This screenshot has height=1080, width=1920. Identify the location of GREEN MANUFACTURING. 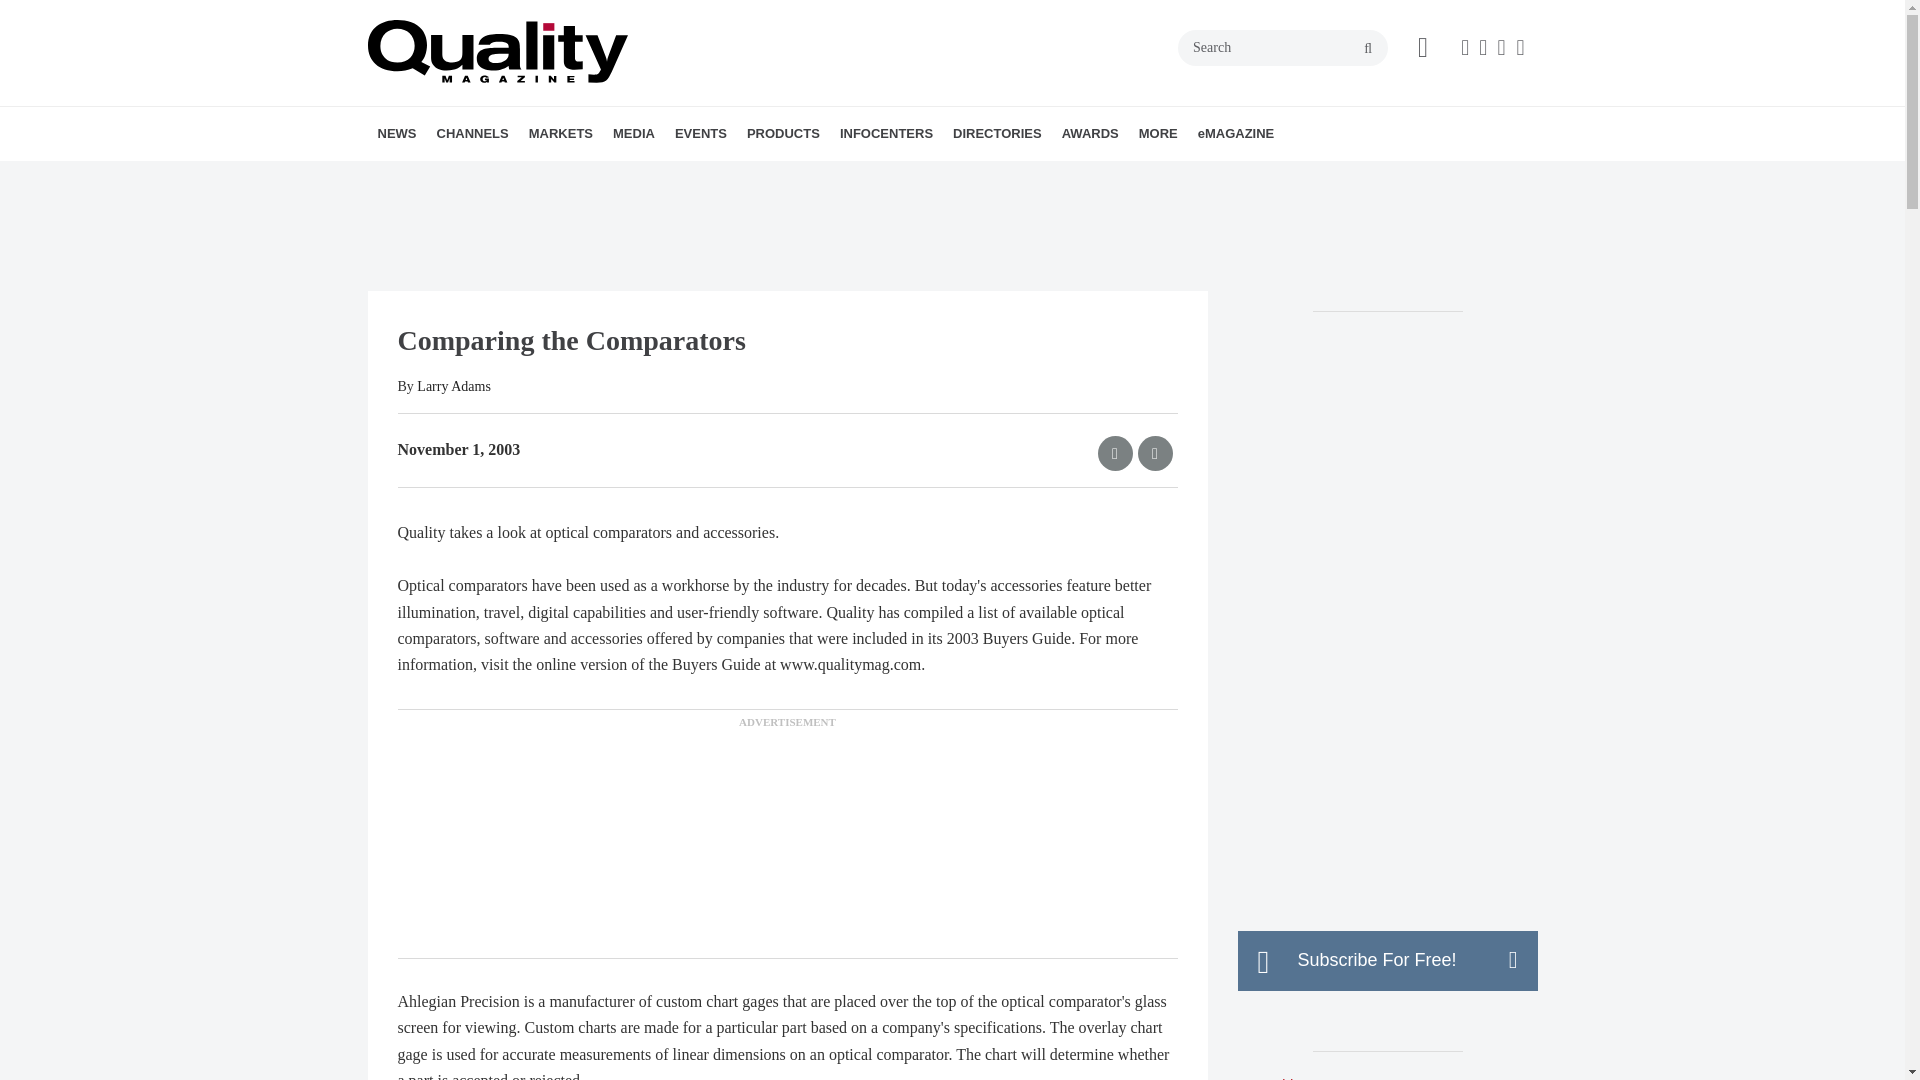
(674, 177).